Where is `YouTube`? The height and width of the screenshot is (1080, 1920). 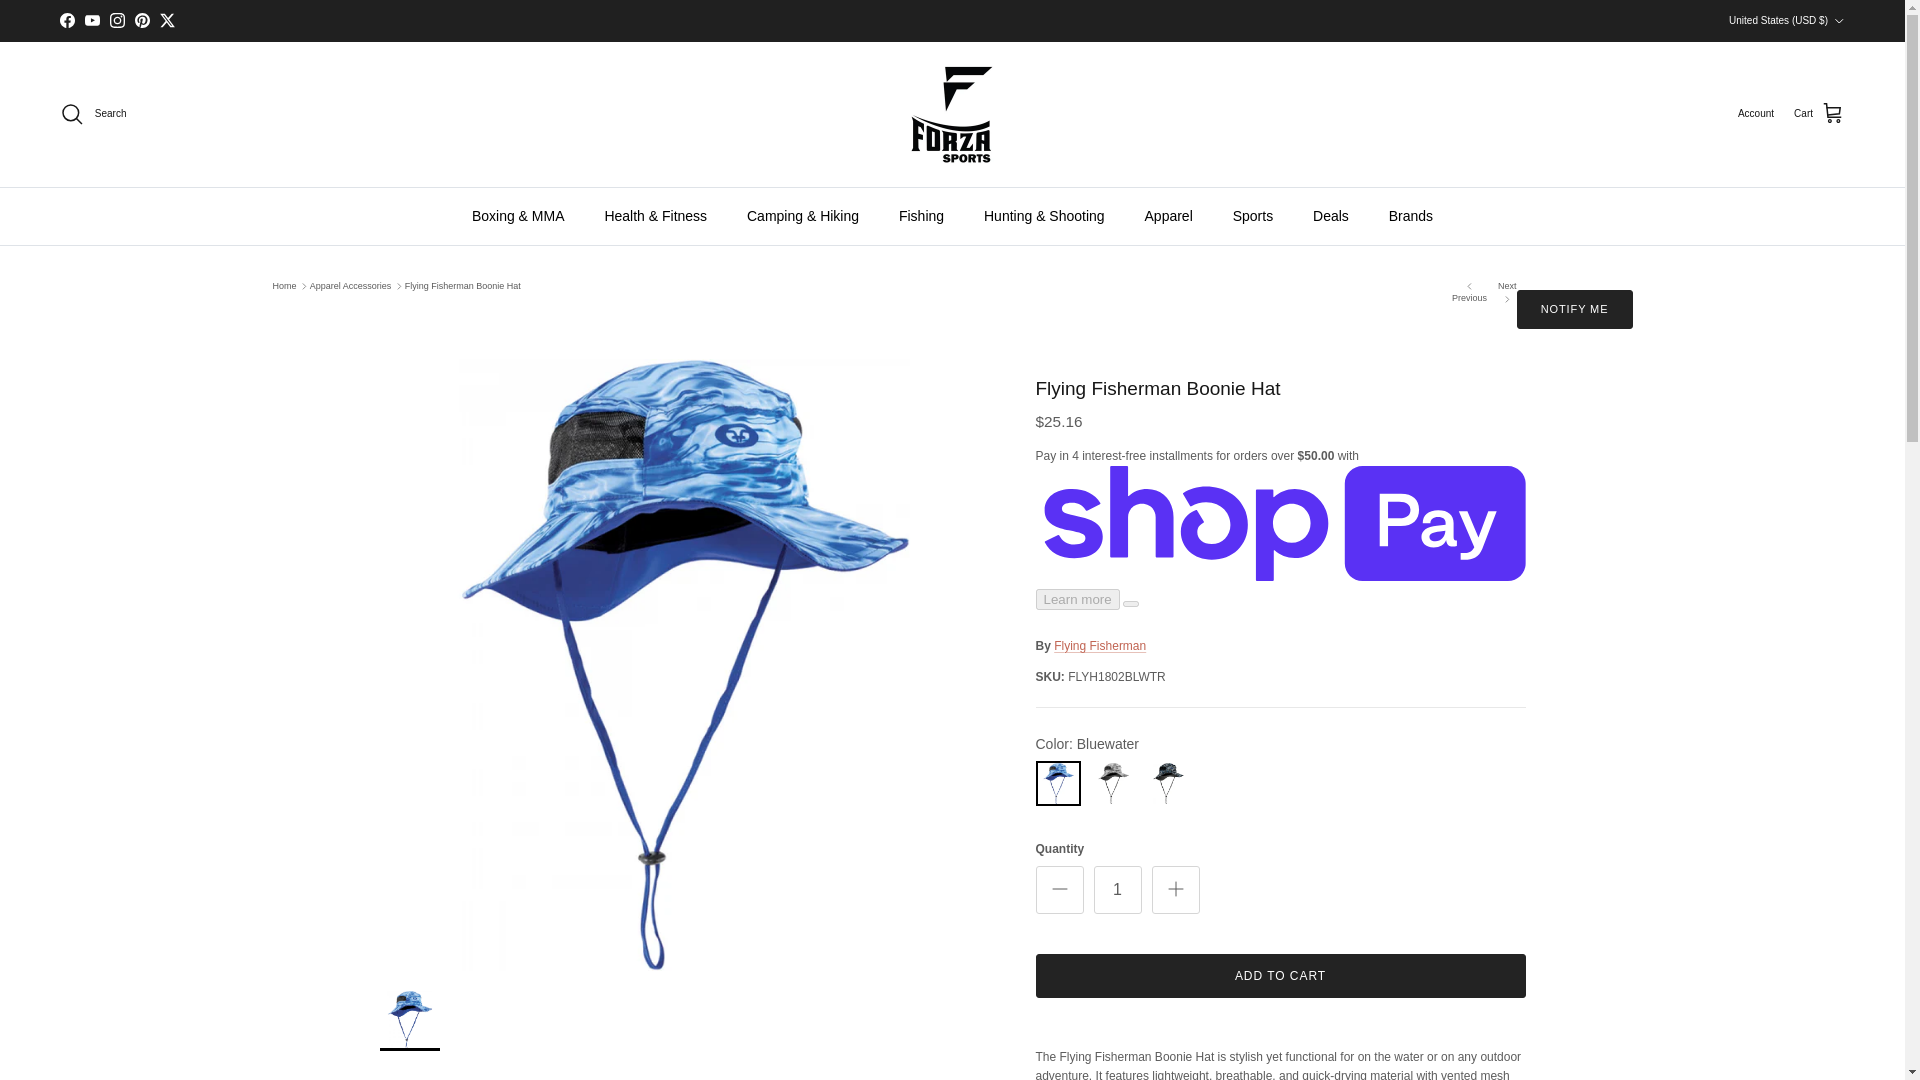
YouTube is located at coordinates (92, 20).